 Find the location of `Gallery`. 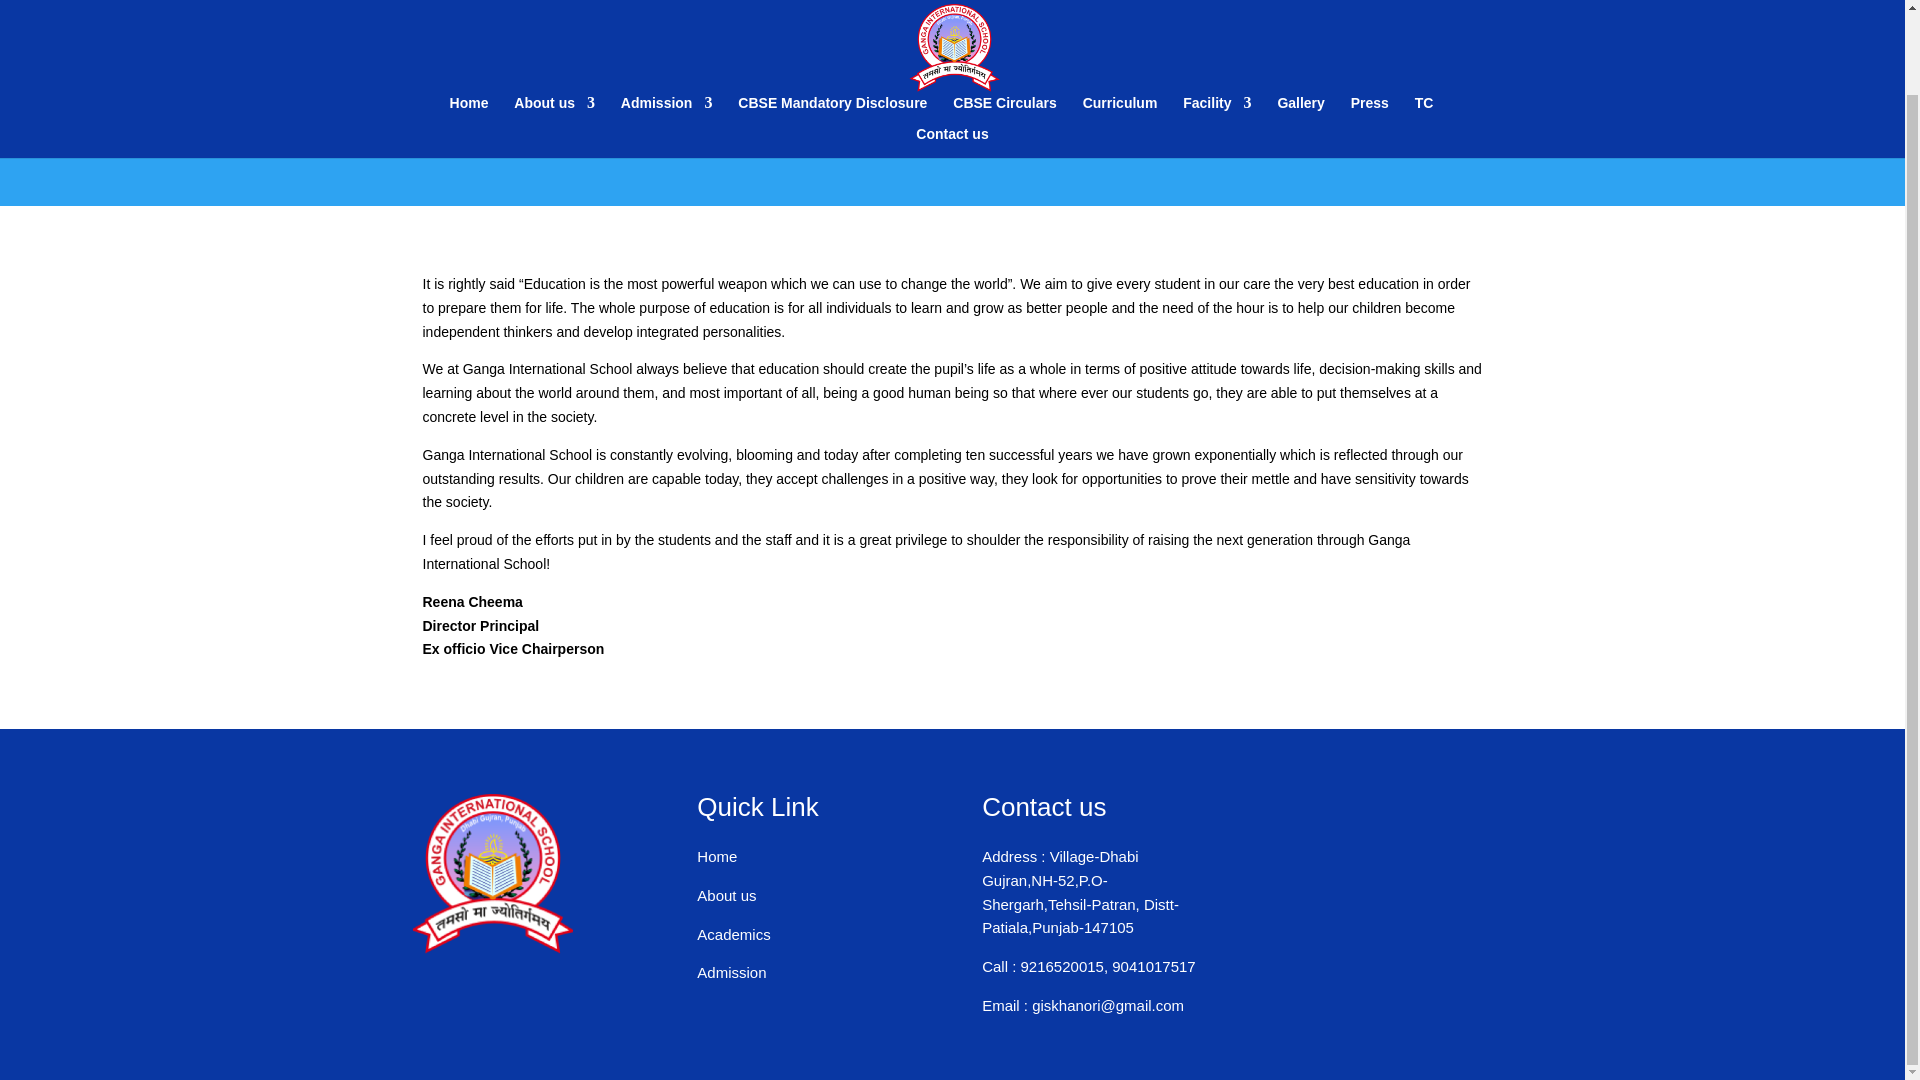

Gallery is located at coordinates (1300, 22).